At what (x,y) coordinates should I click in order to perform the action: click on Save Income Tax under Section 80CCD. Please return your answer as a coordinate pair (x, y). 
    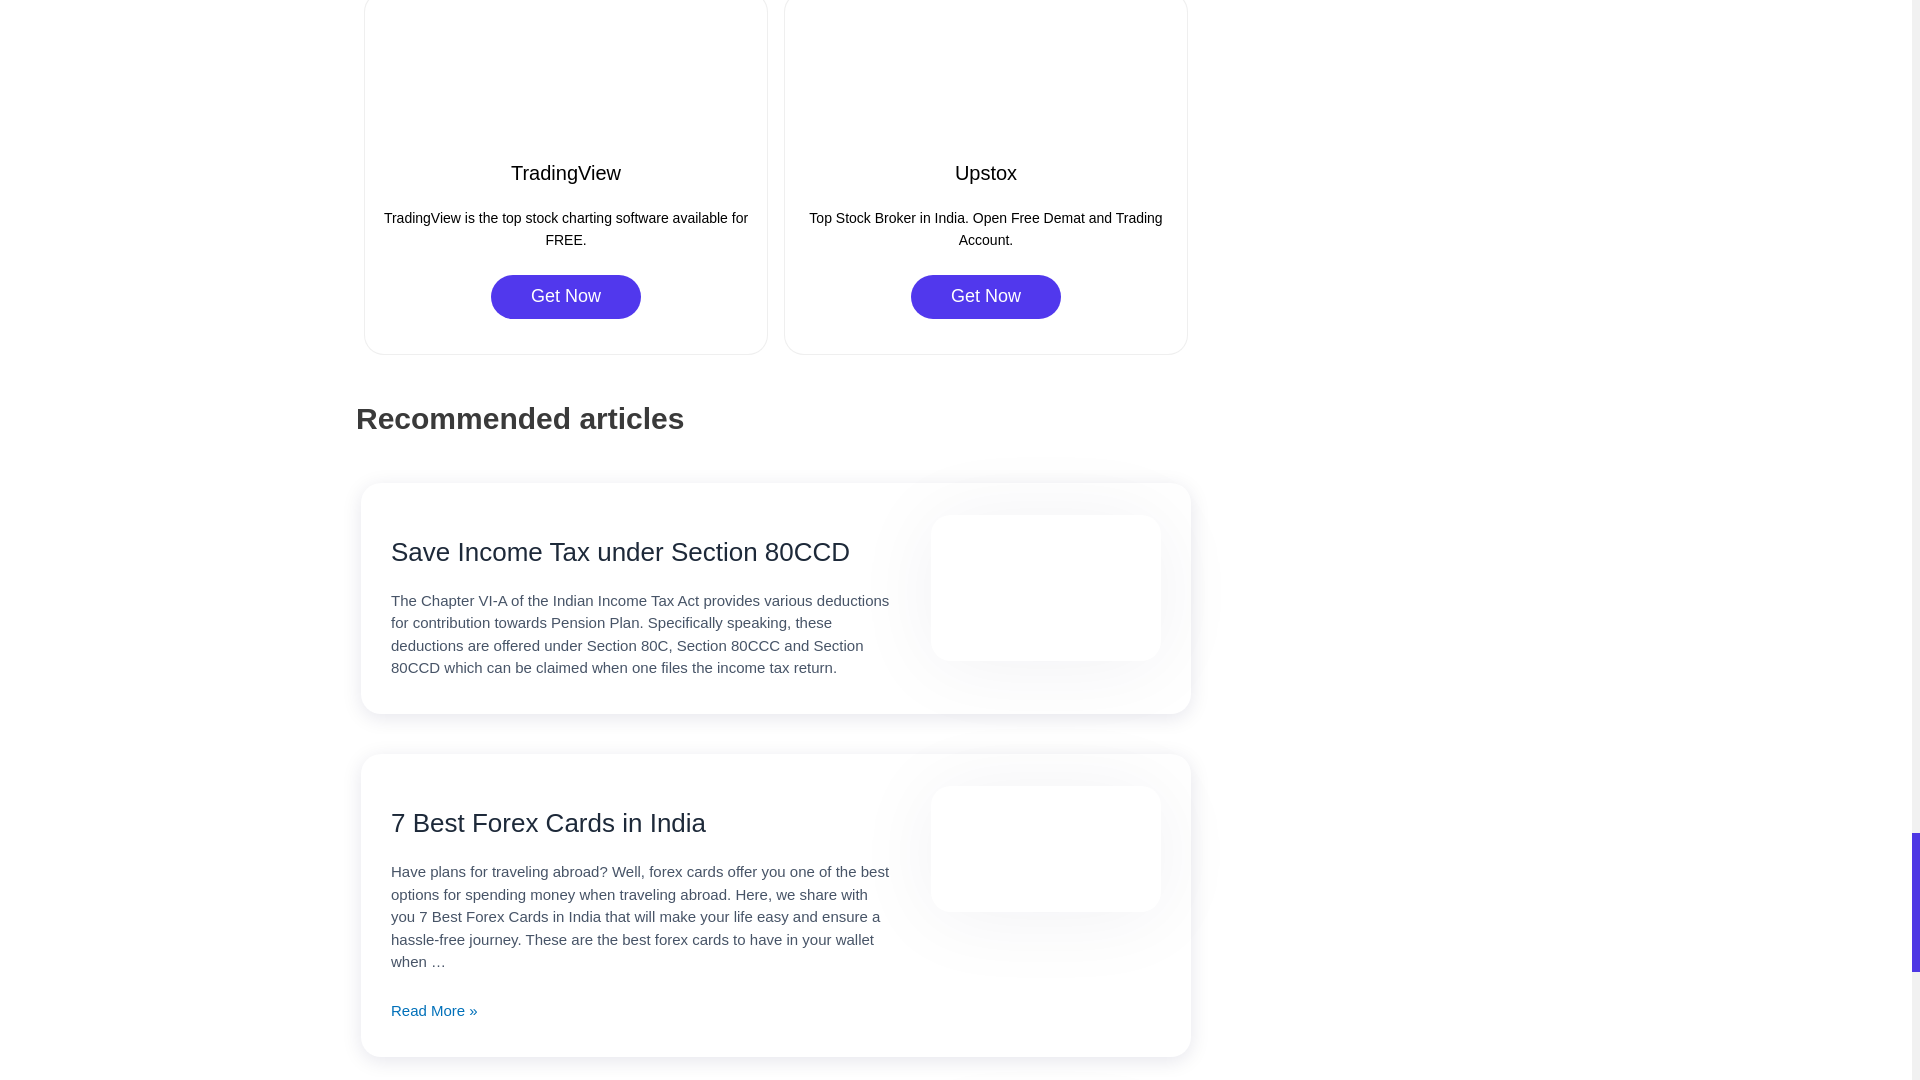
    Looking at the image, I should click on (640, 552).